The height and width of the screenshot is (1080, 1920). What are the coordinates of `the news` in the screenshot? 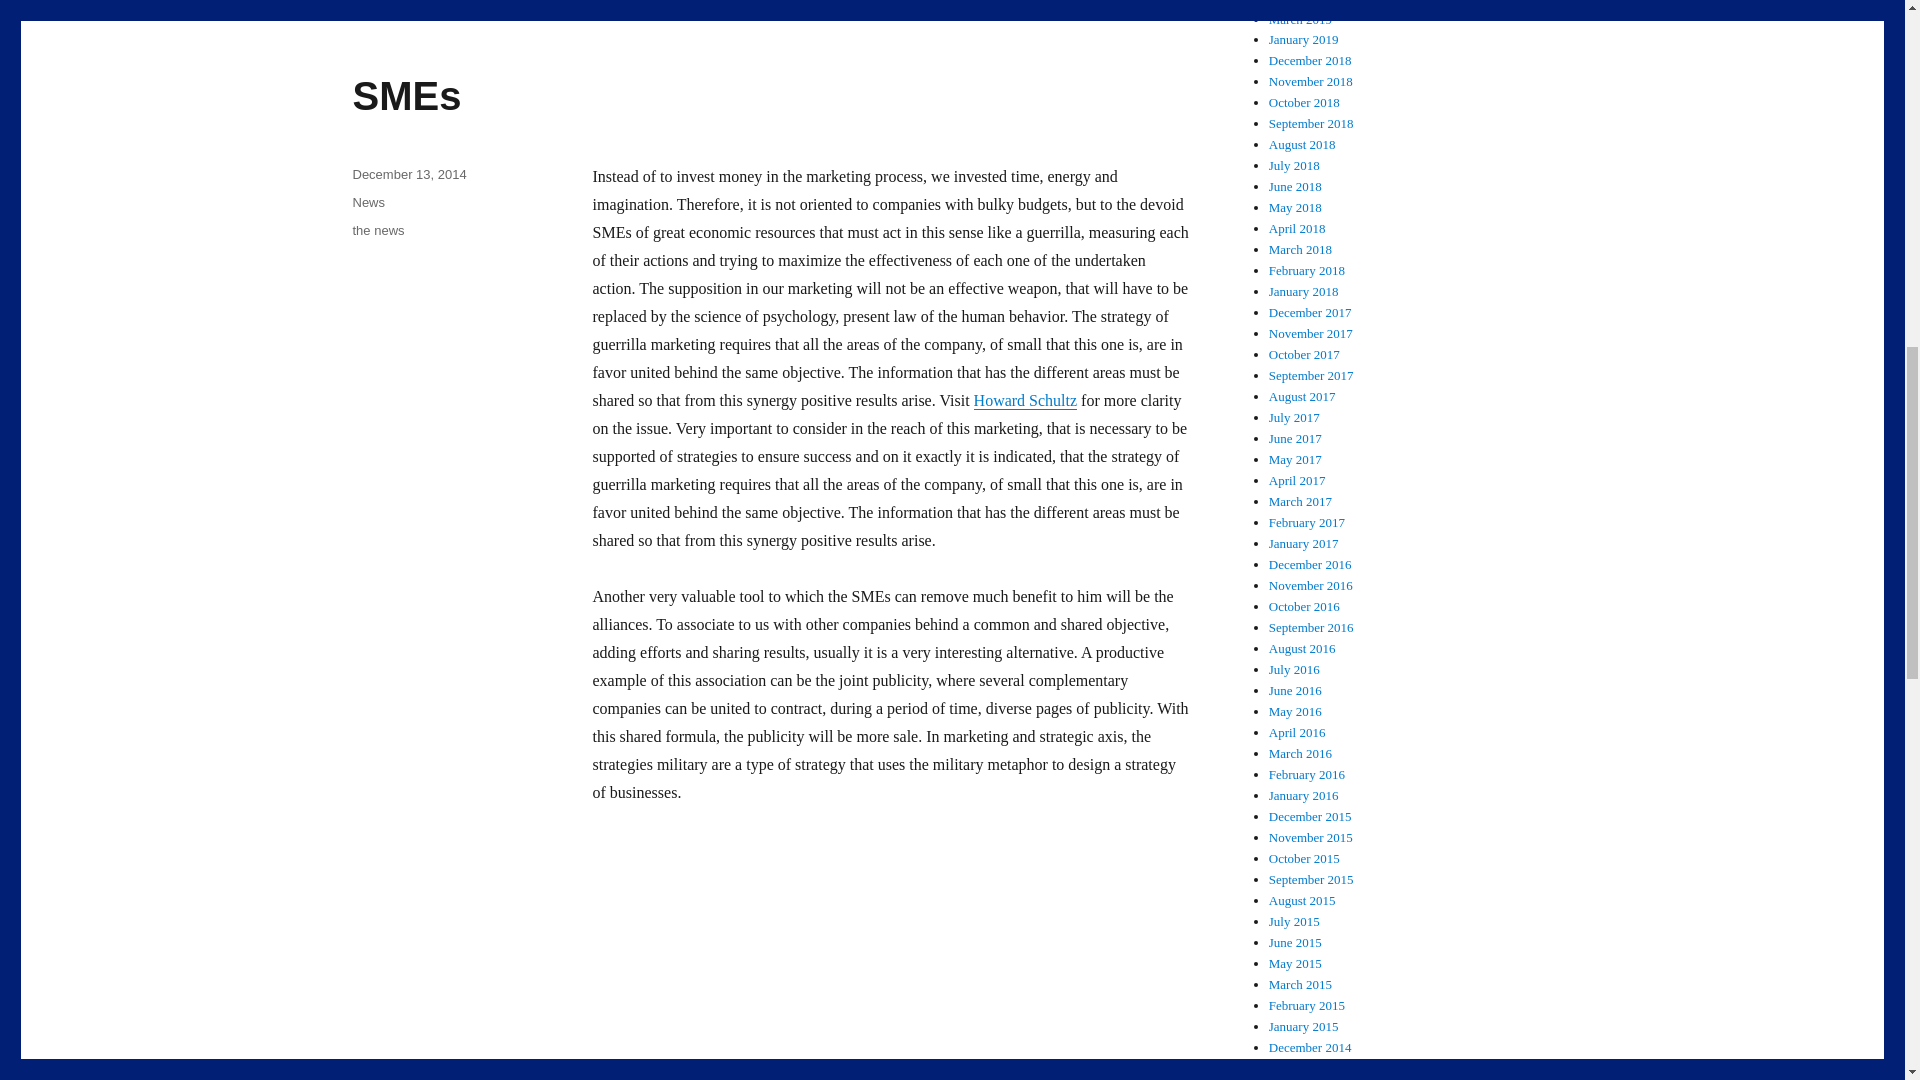 It's located at (377, 230).